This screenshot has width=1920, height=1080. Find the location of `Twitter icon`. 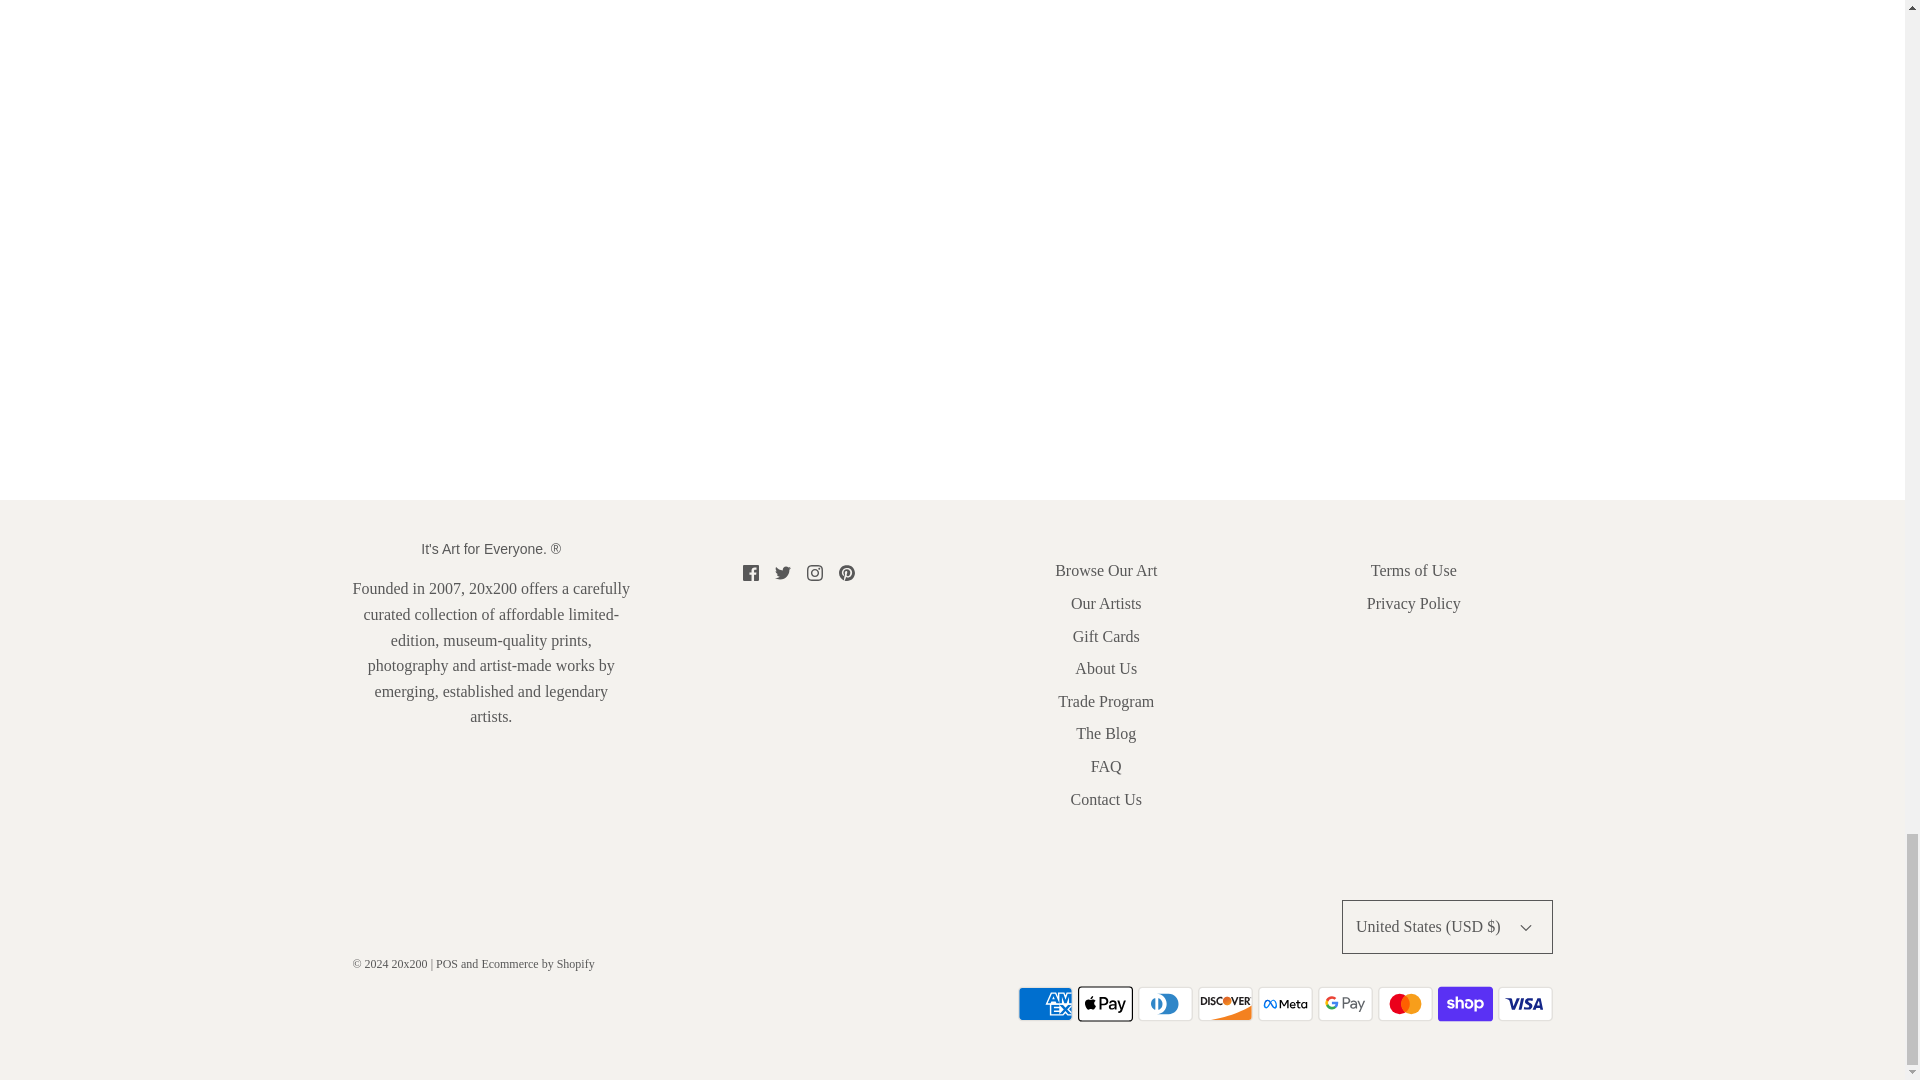

Twitter icon is located at coordinates (783, 572).